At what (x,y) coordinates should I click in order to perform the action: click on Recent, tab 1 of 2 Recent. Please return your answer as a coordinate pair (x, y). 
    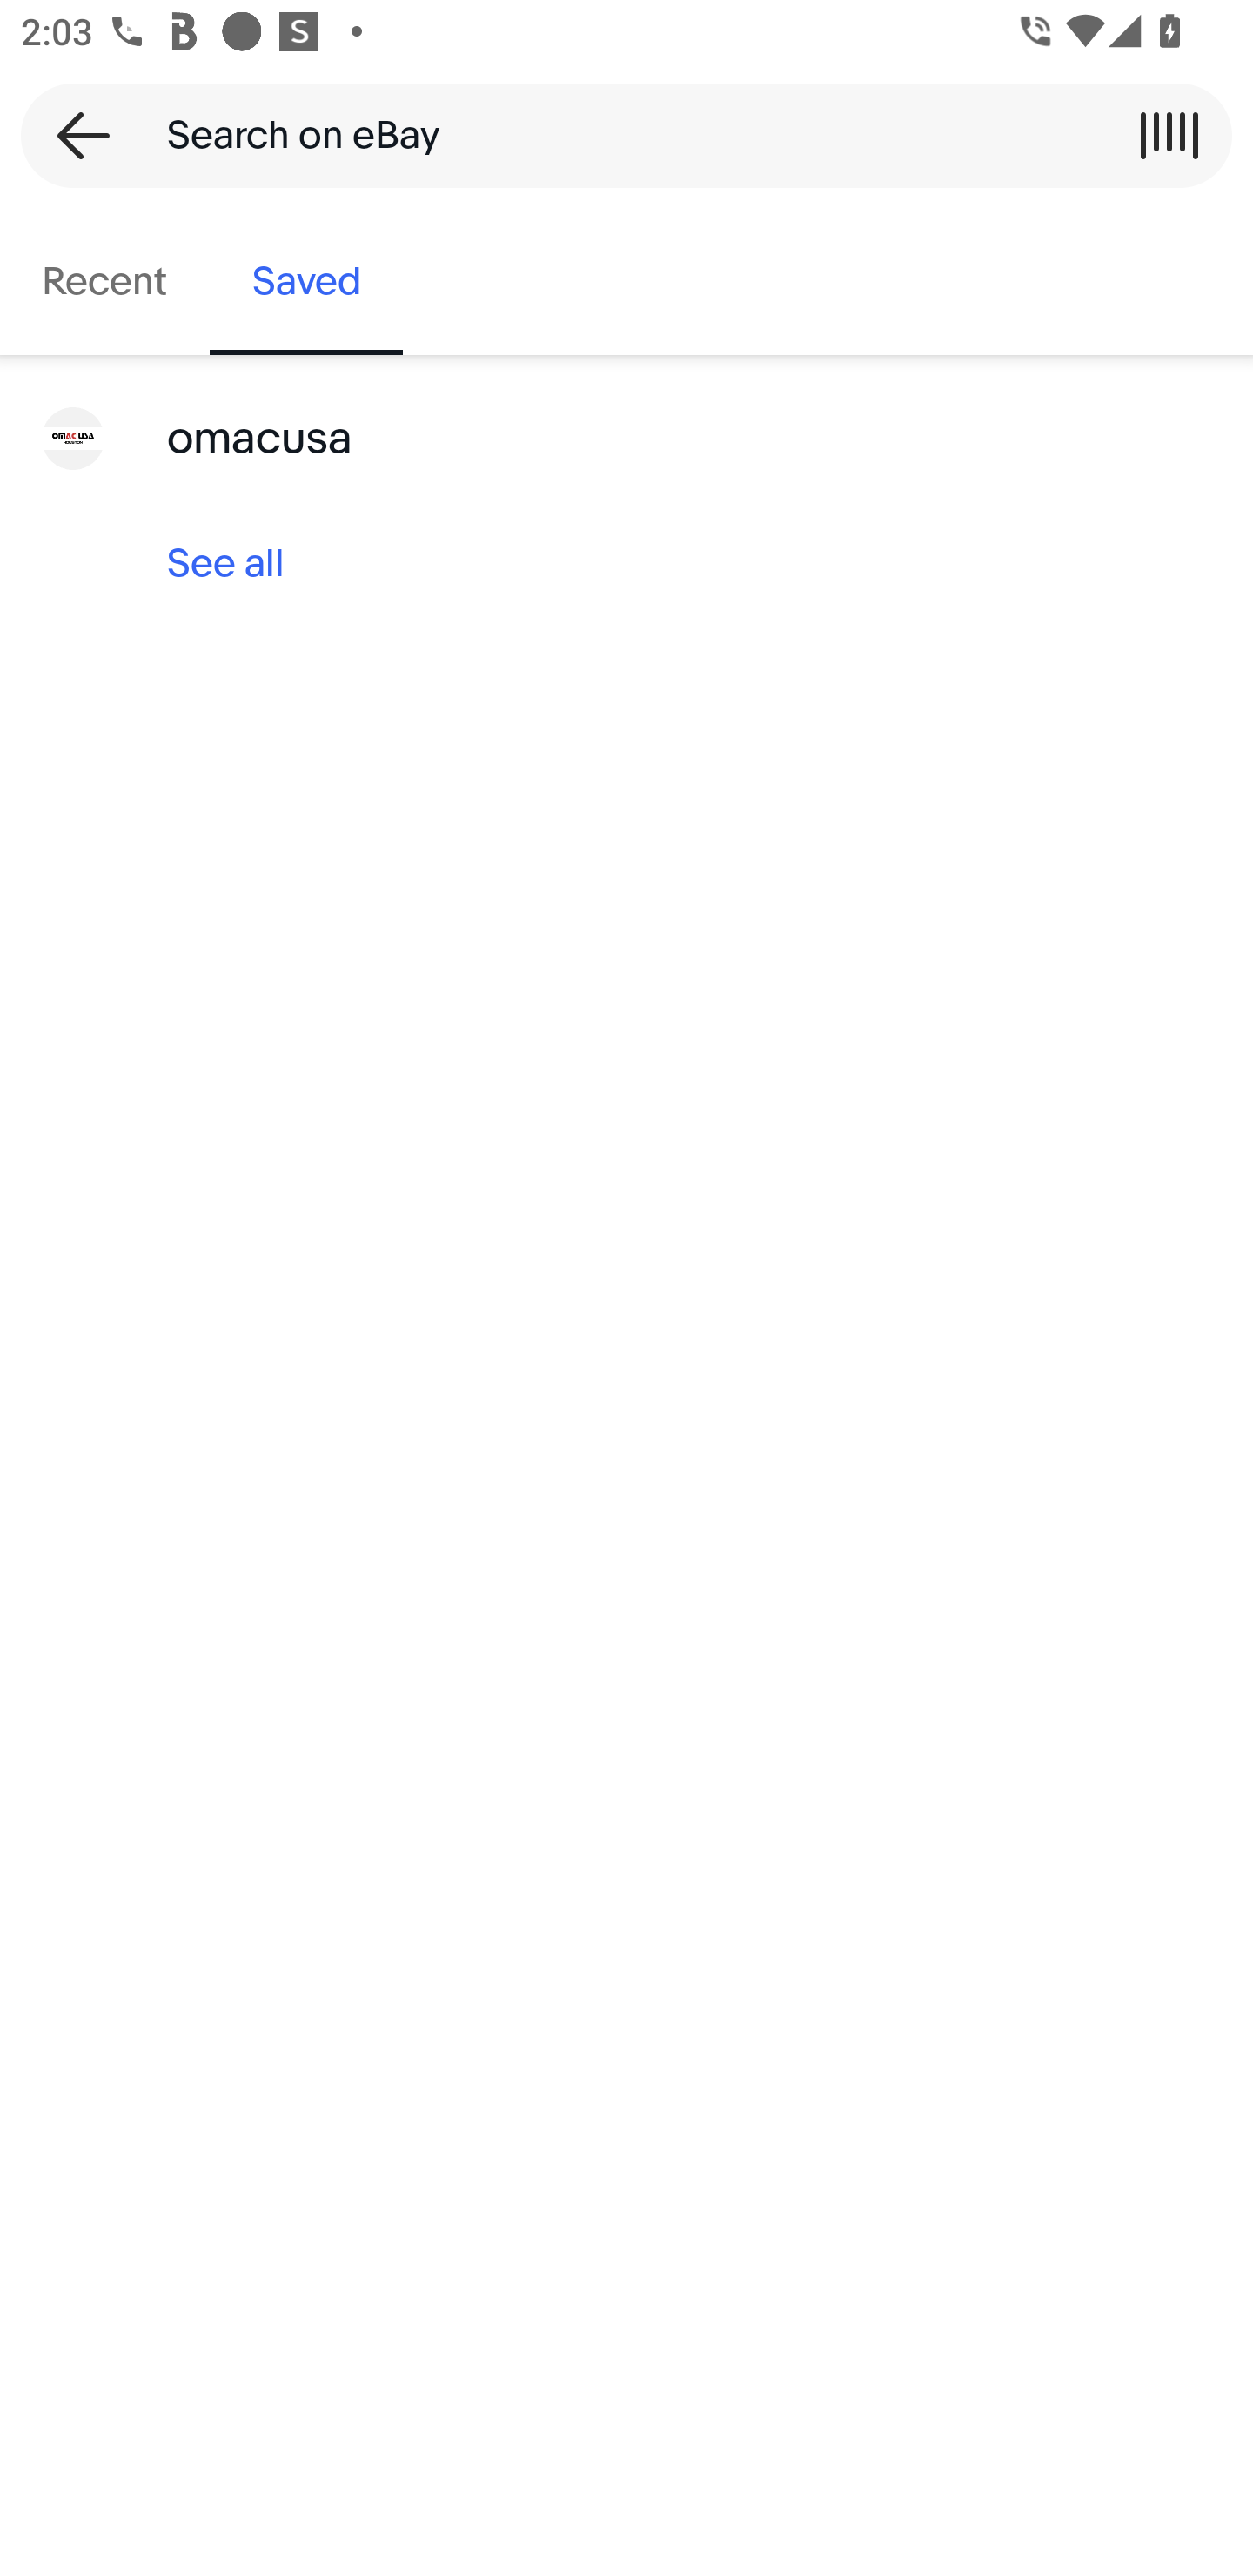
    Looking at the image, I should click on (104, 282).